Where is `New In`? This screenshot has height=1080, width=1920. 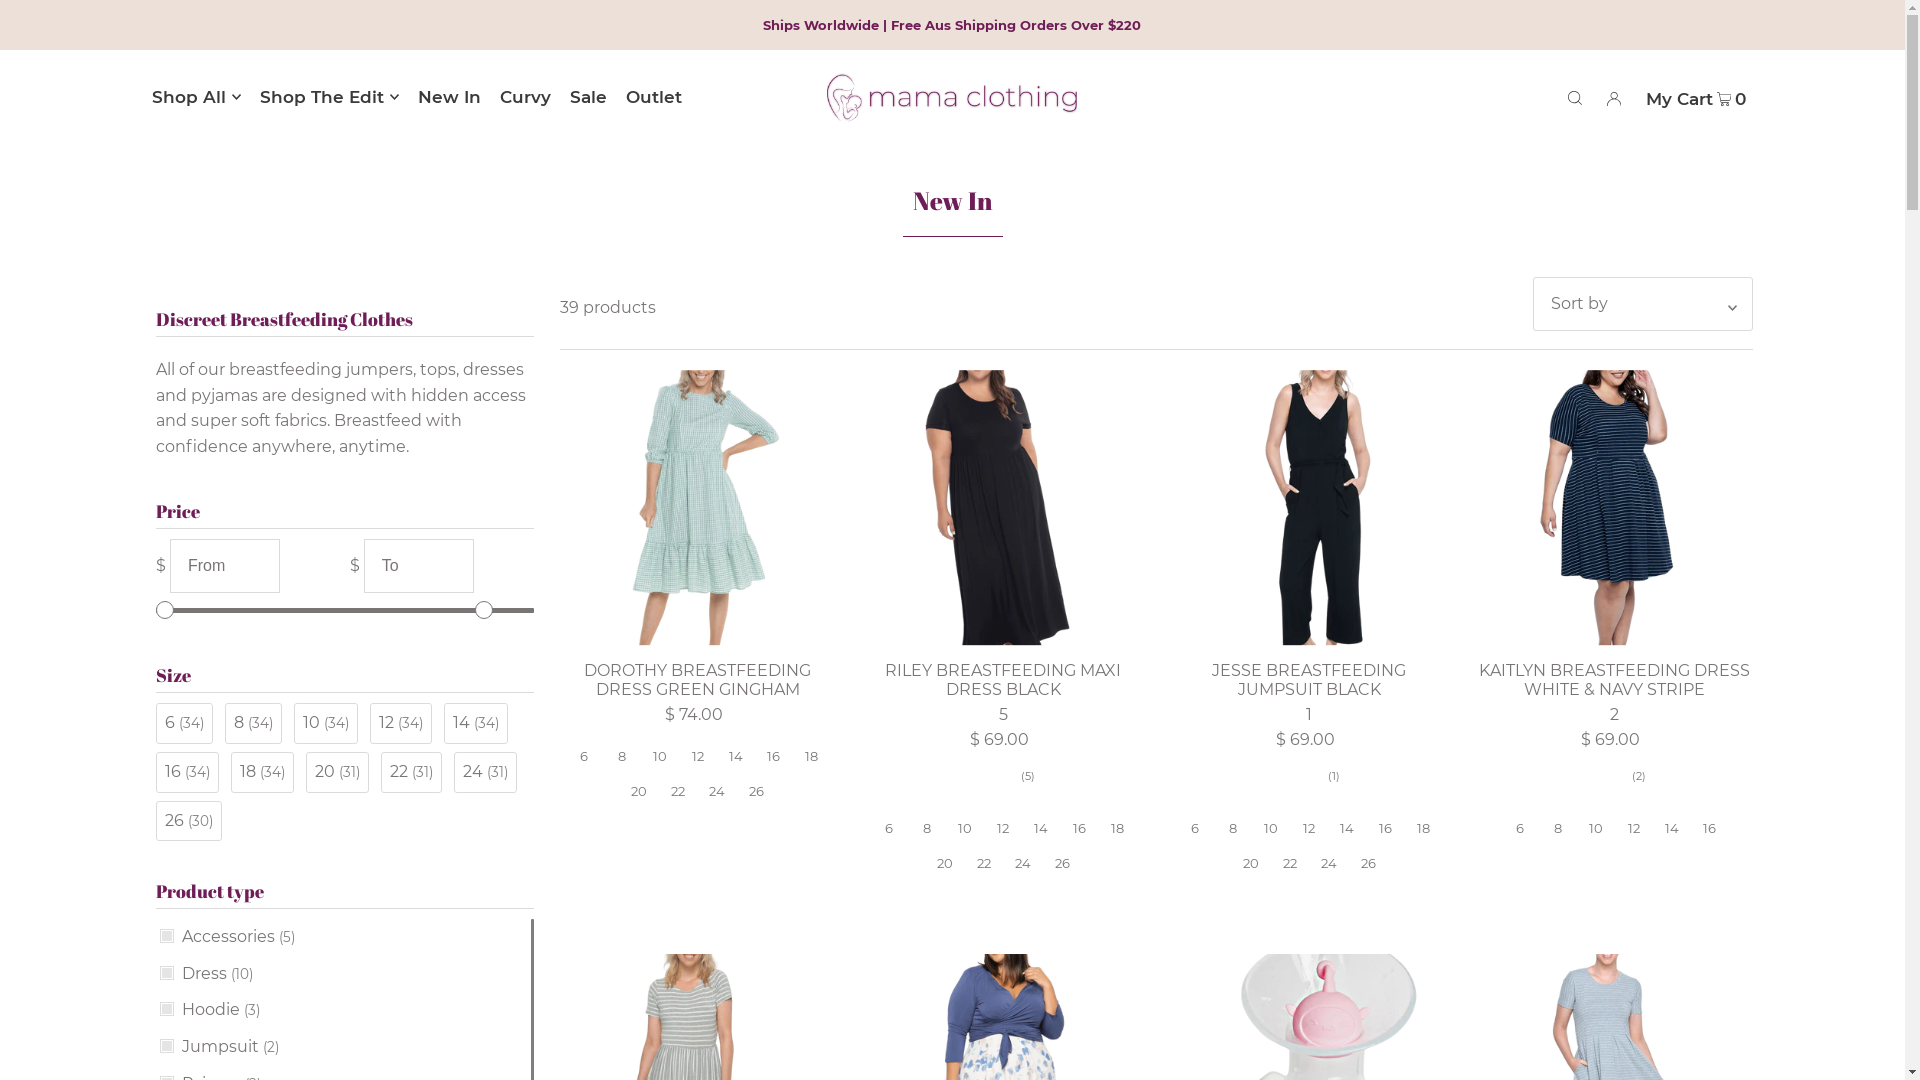 New In is located at coordinates (450, 97).